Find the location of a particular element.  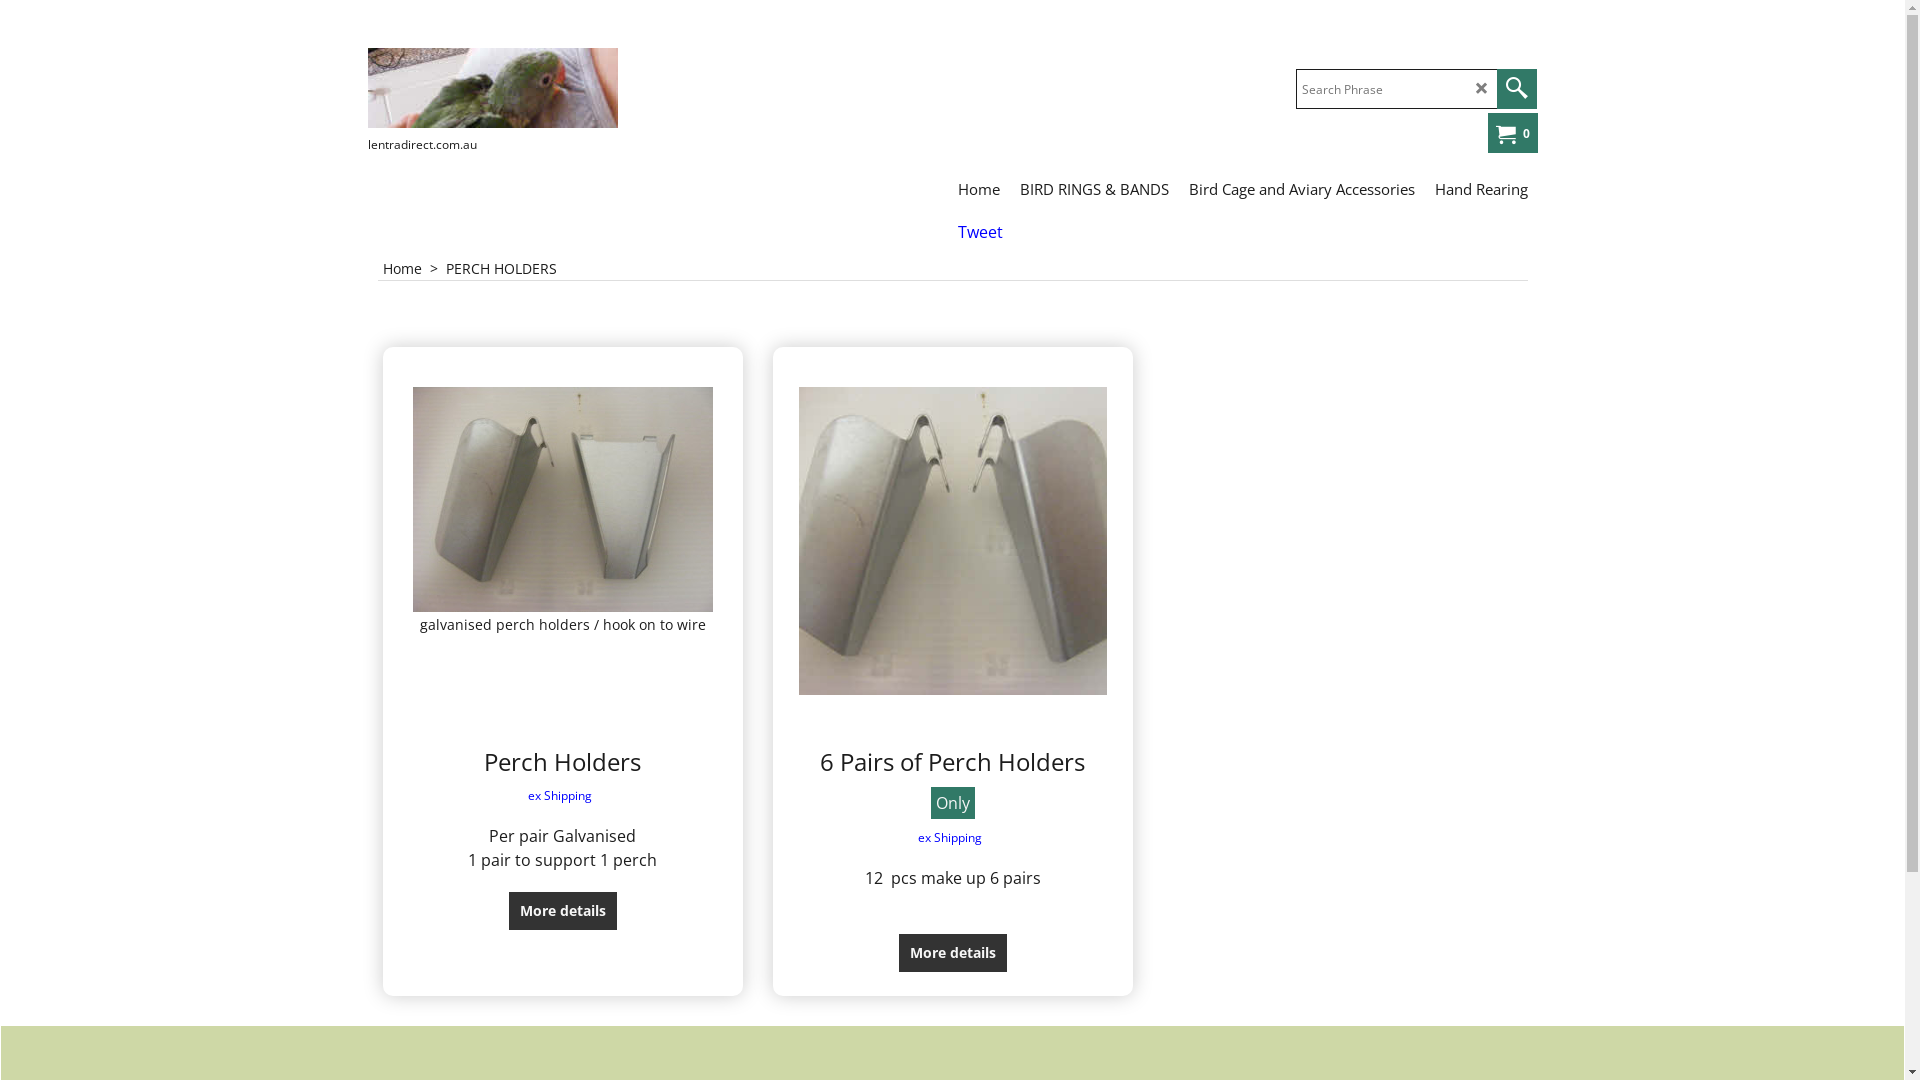

More details is located at coordinates (953, 953).